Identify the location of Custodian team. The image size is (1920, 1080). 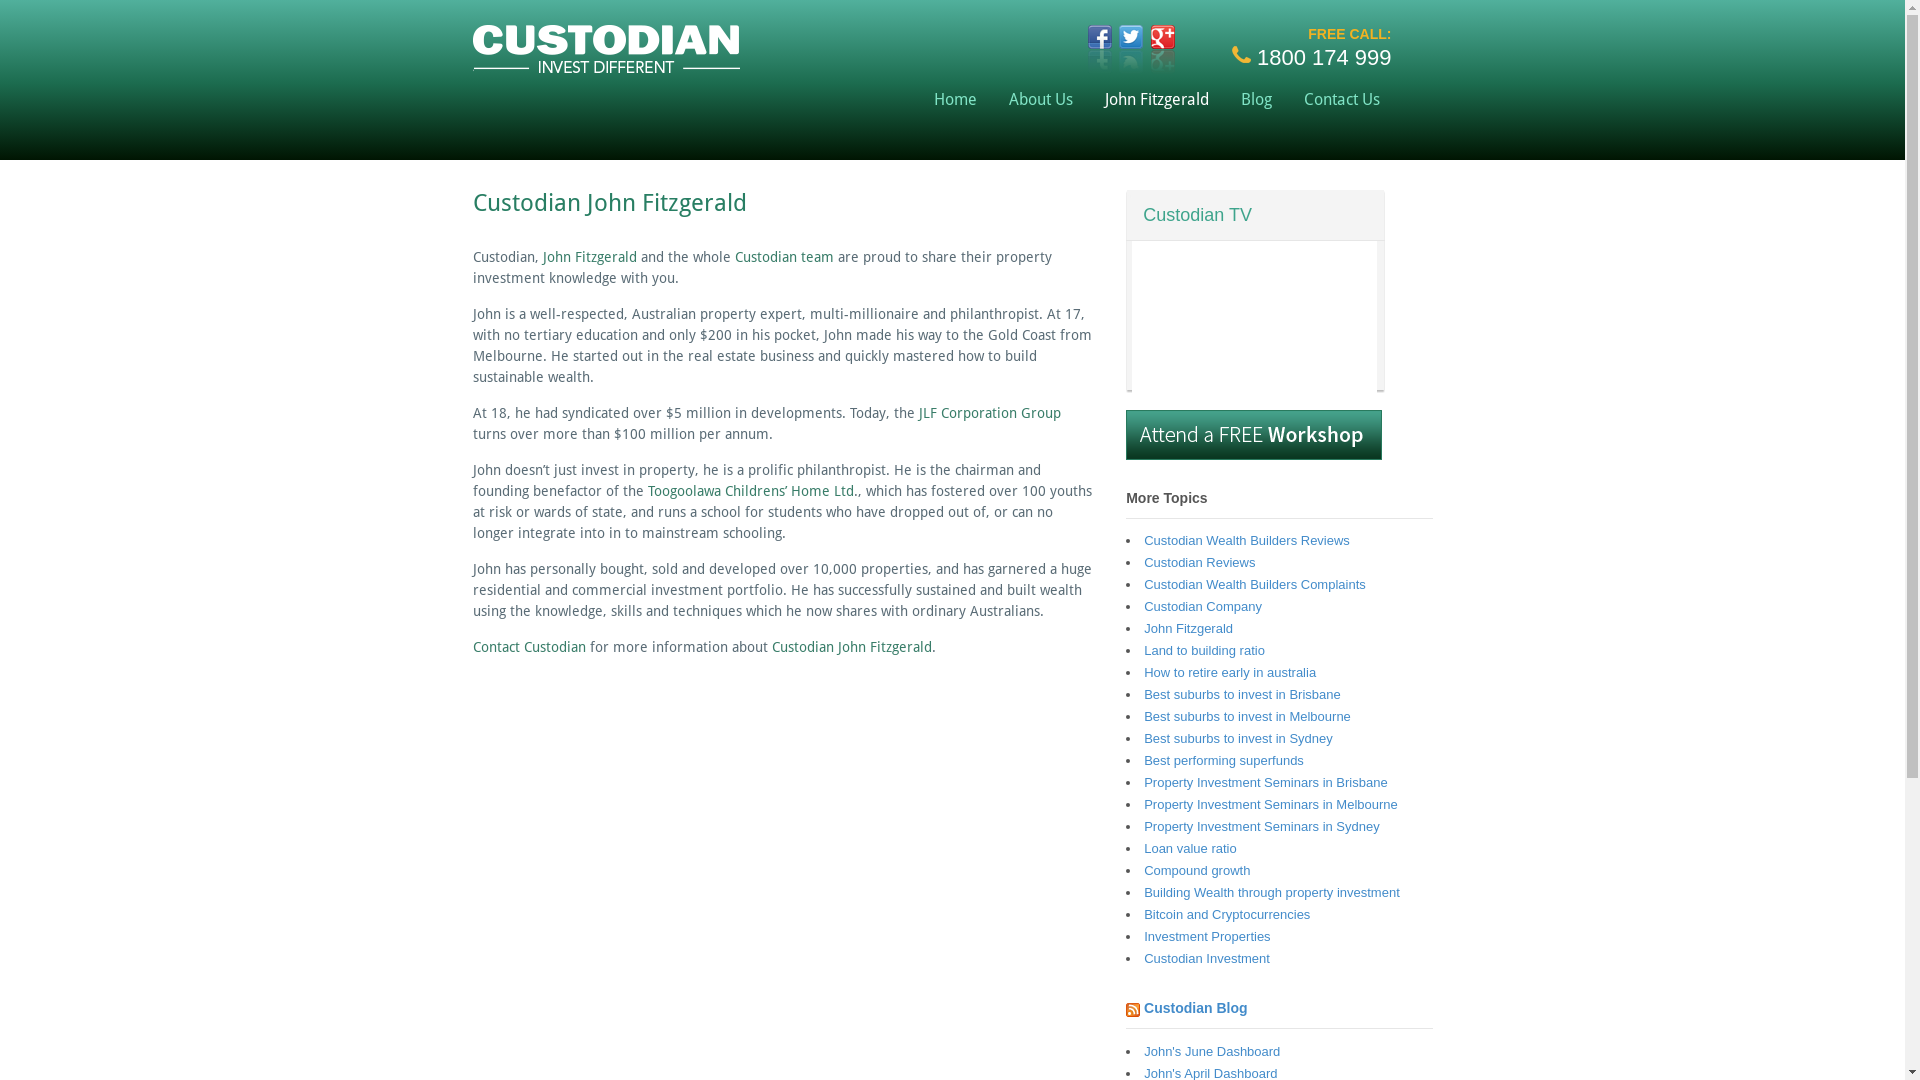
(784, 257).